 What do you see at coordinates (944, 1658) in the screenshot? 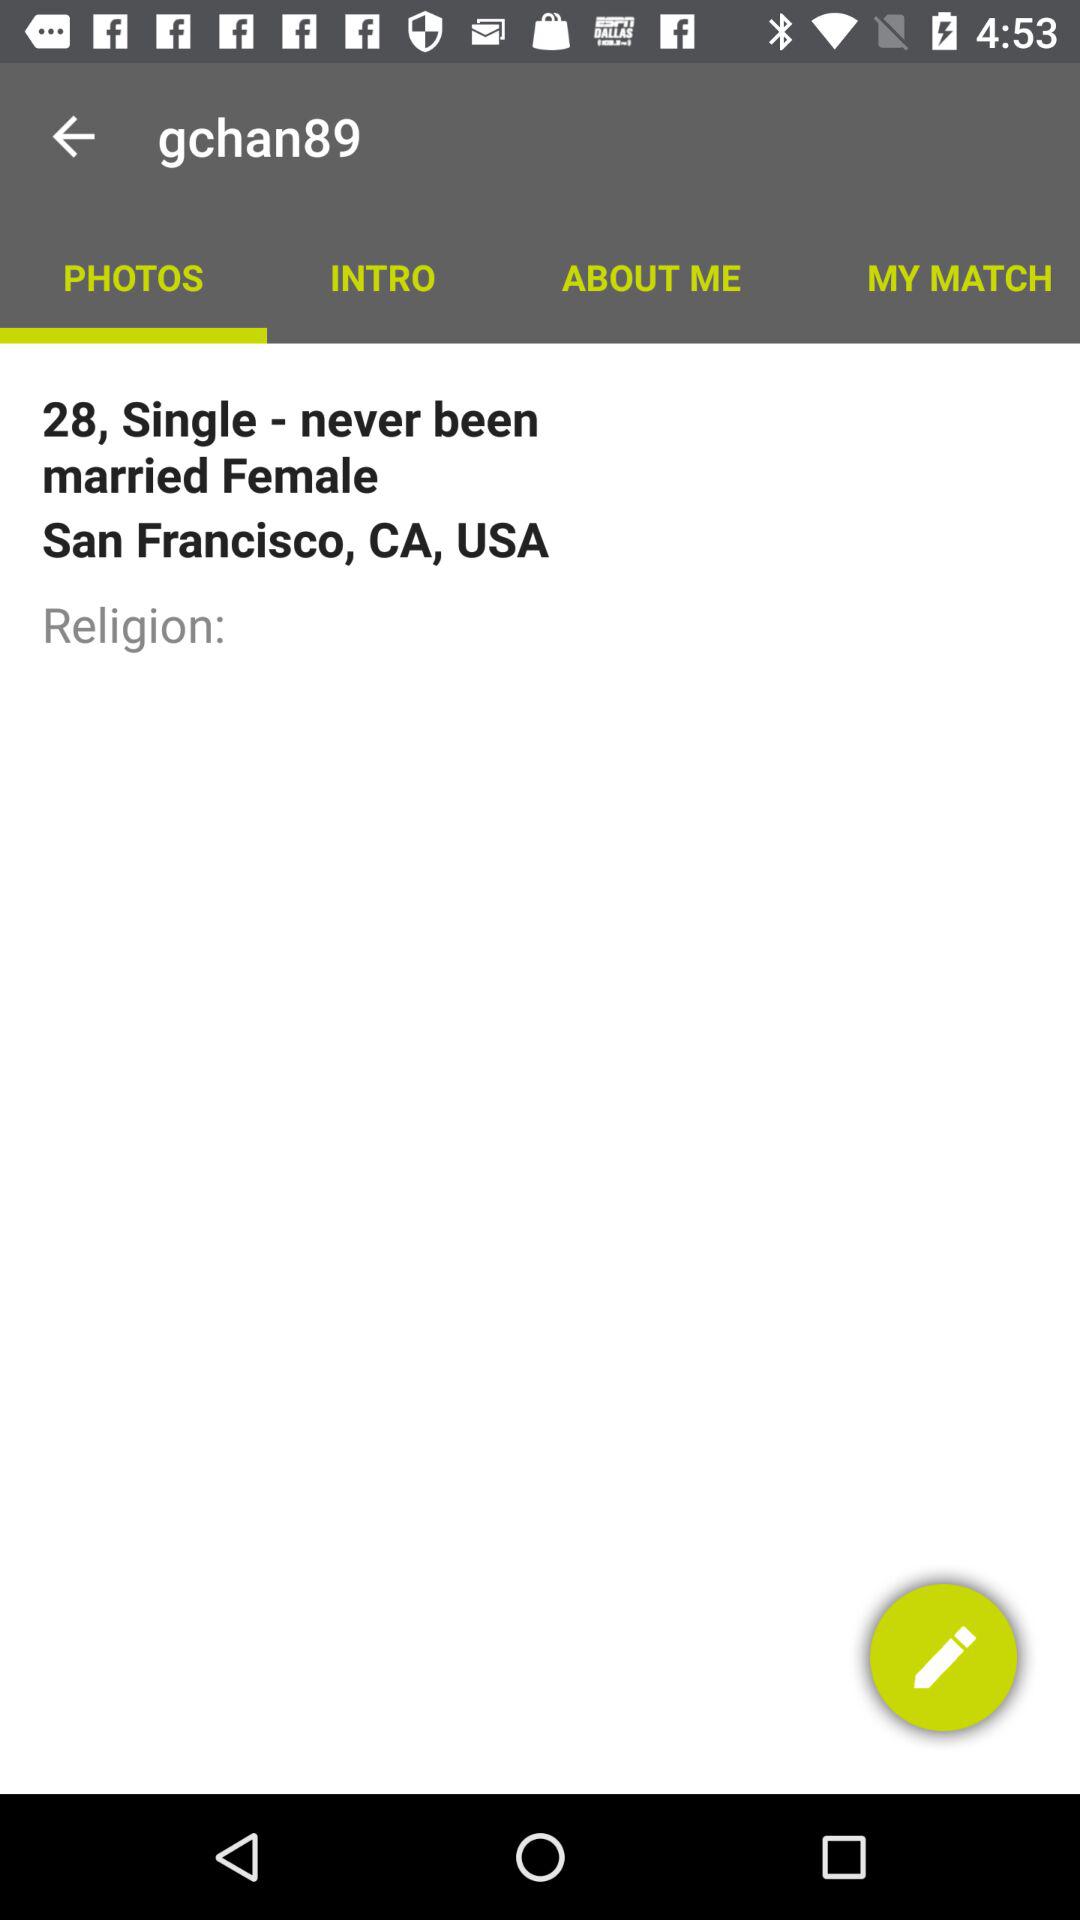
I see `click edit` at bounding box center [944, 1658].